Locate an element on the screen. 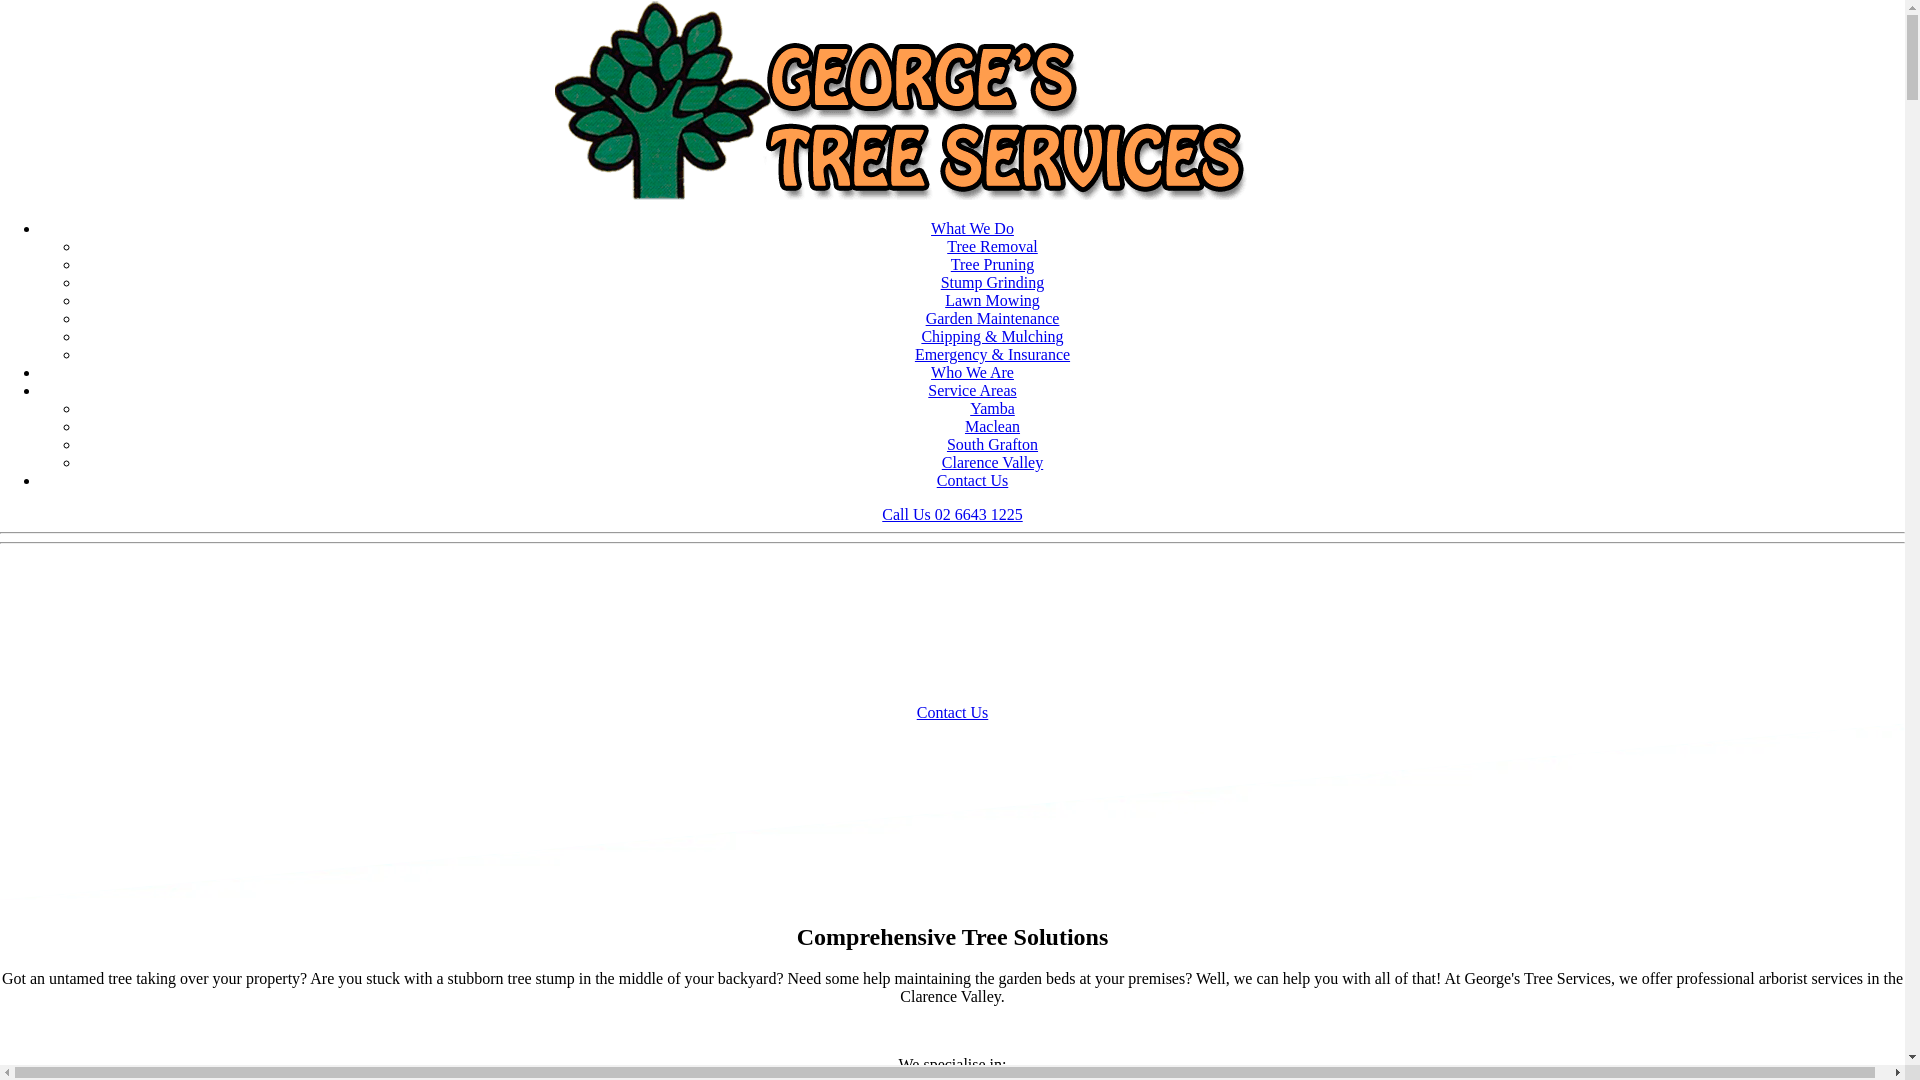 Image resolution: width=1920 pixels, height=1080 pixels. Who We Are is located at coordinates (972, 372).